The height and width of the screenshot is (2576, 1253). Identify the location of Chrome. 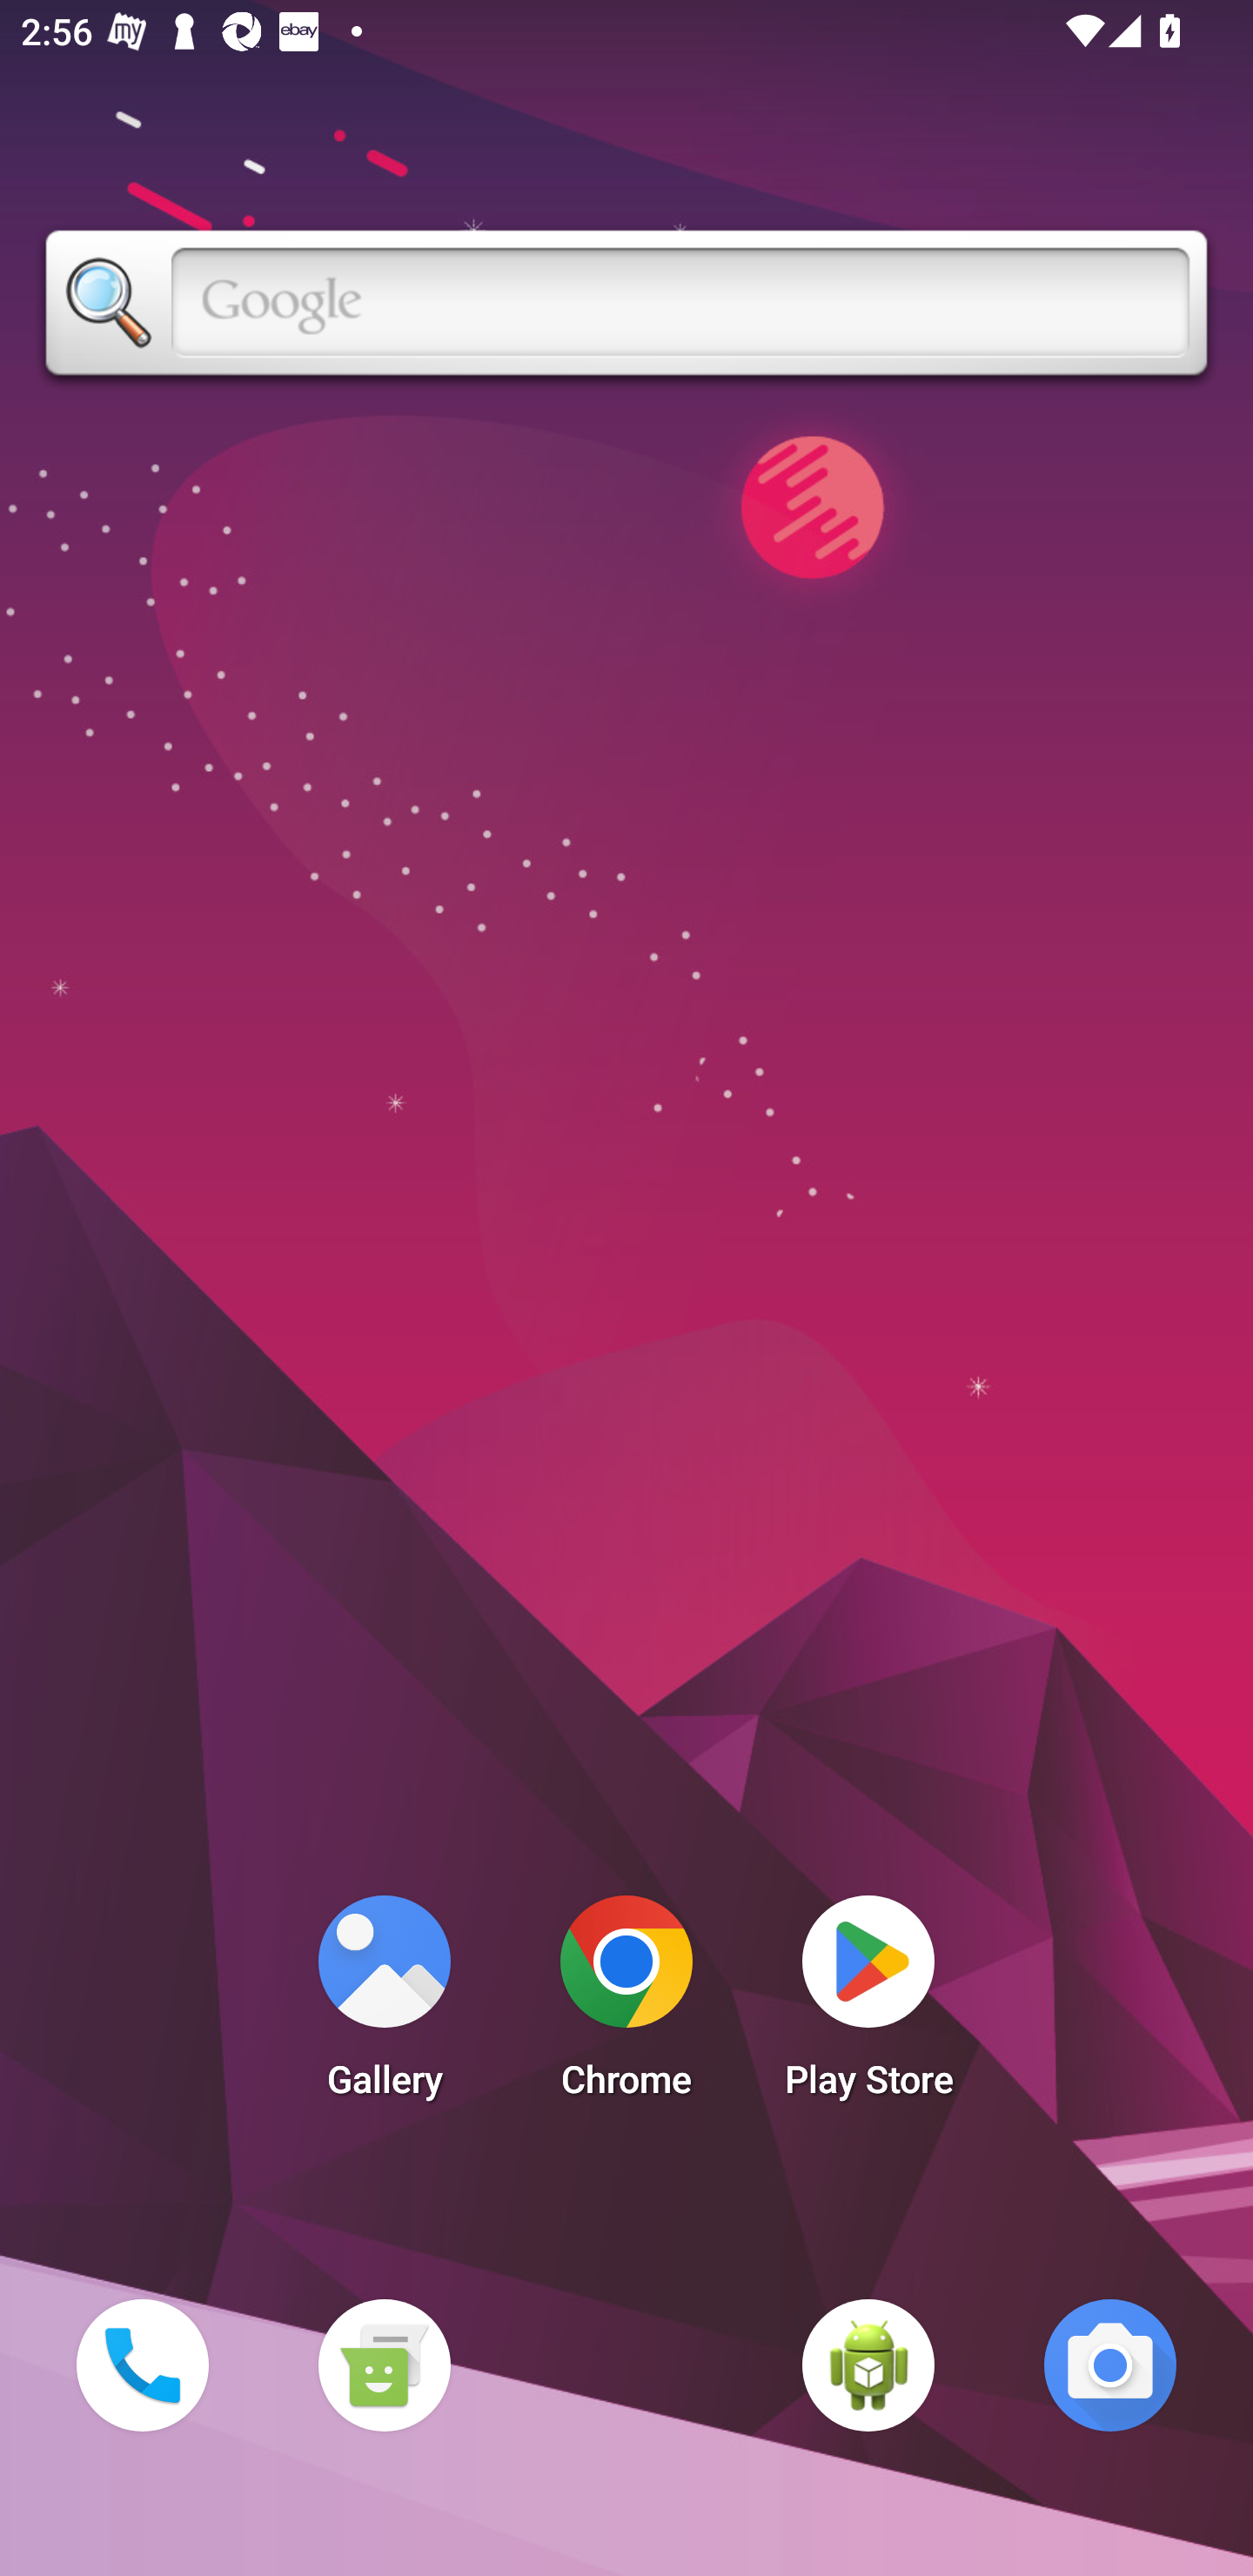
(626, 2005).